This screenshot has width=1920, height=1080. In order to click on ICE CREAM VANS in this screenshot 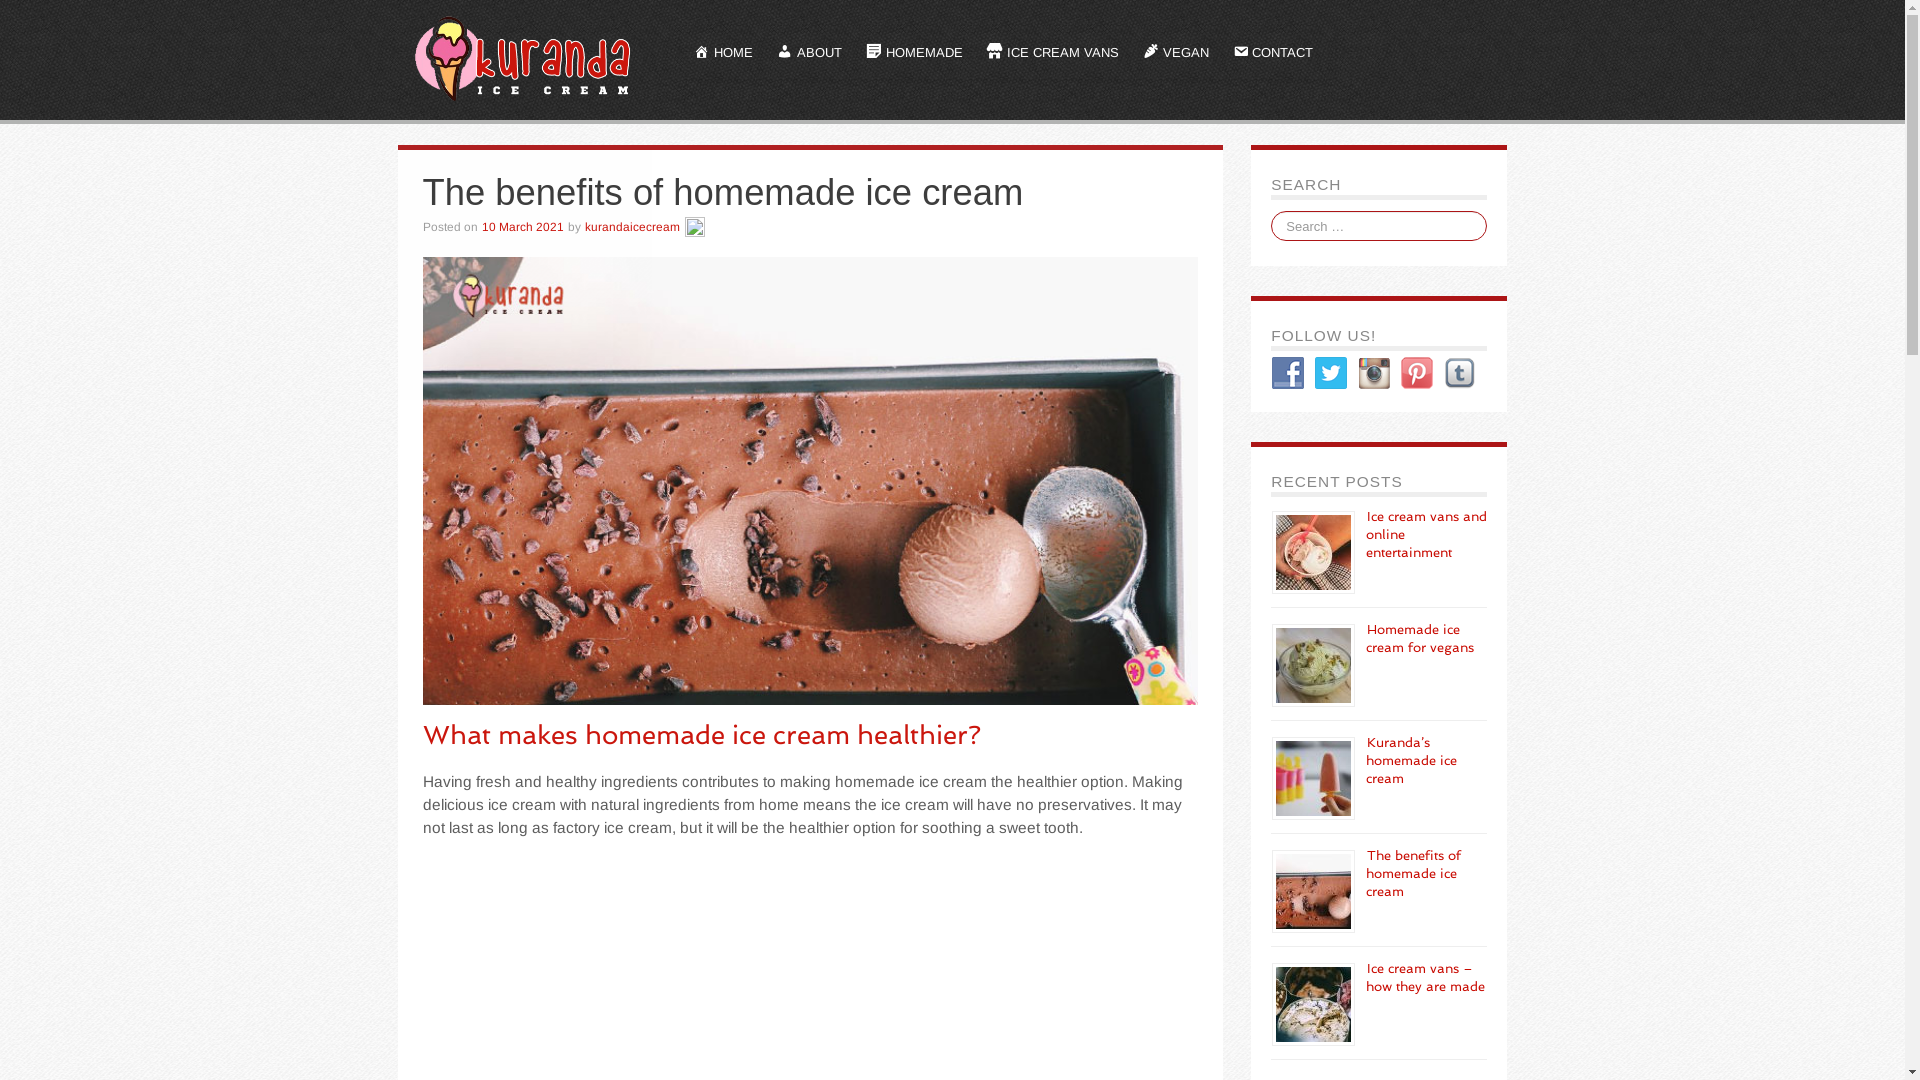, I will do `click(1053, 54)`.